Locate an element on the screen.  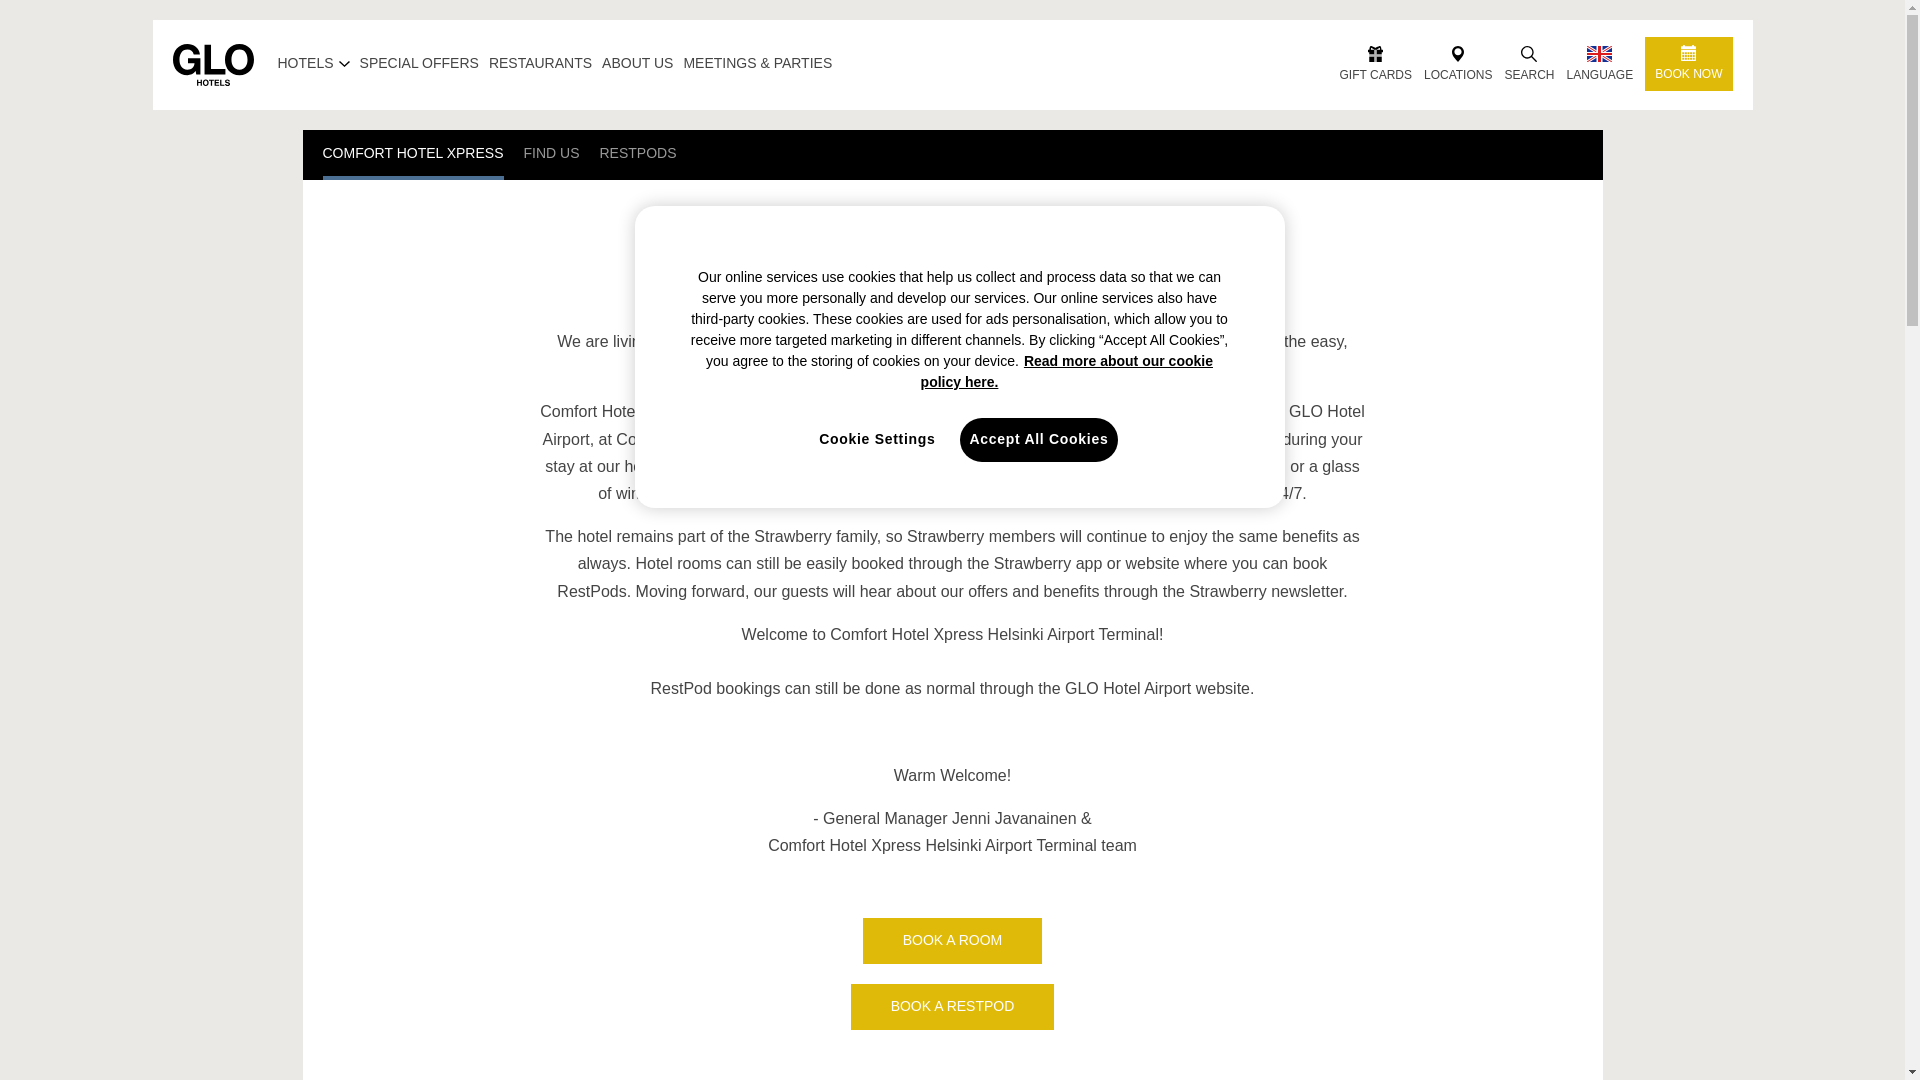
COMFORT HOTEL XPRESS is located at coordinates (412, 154).